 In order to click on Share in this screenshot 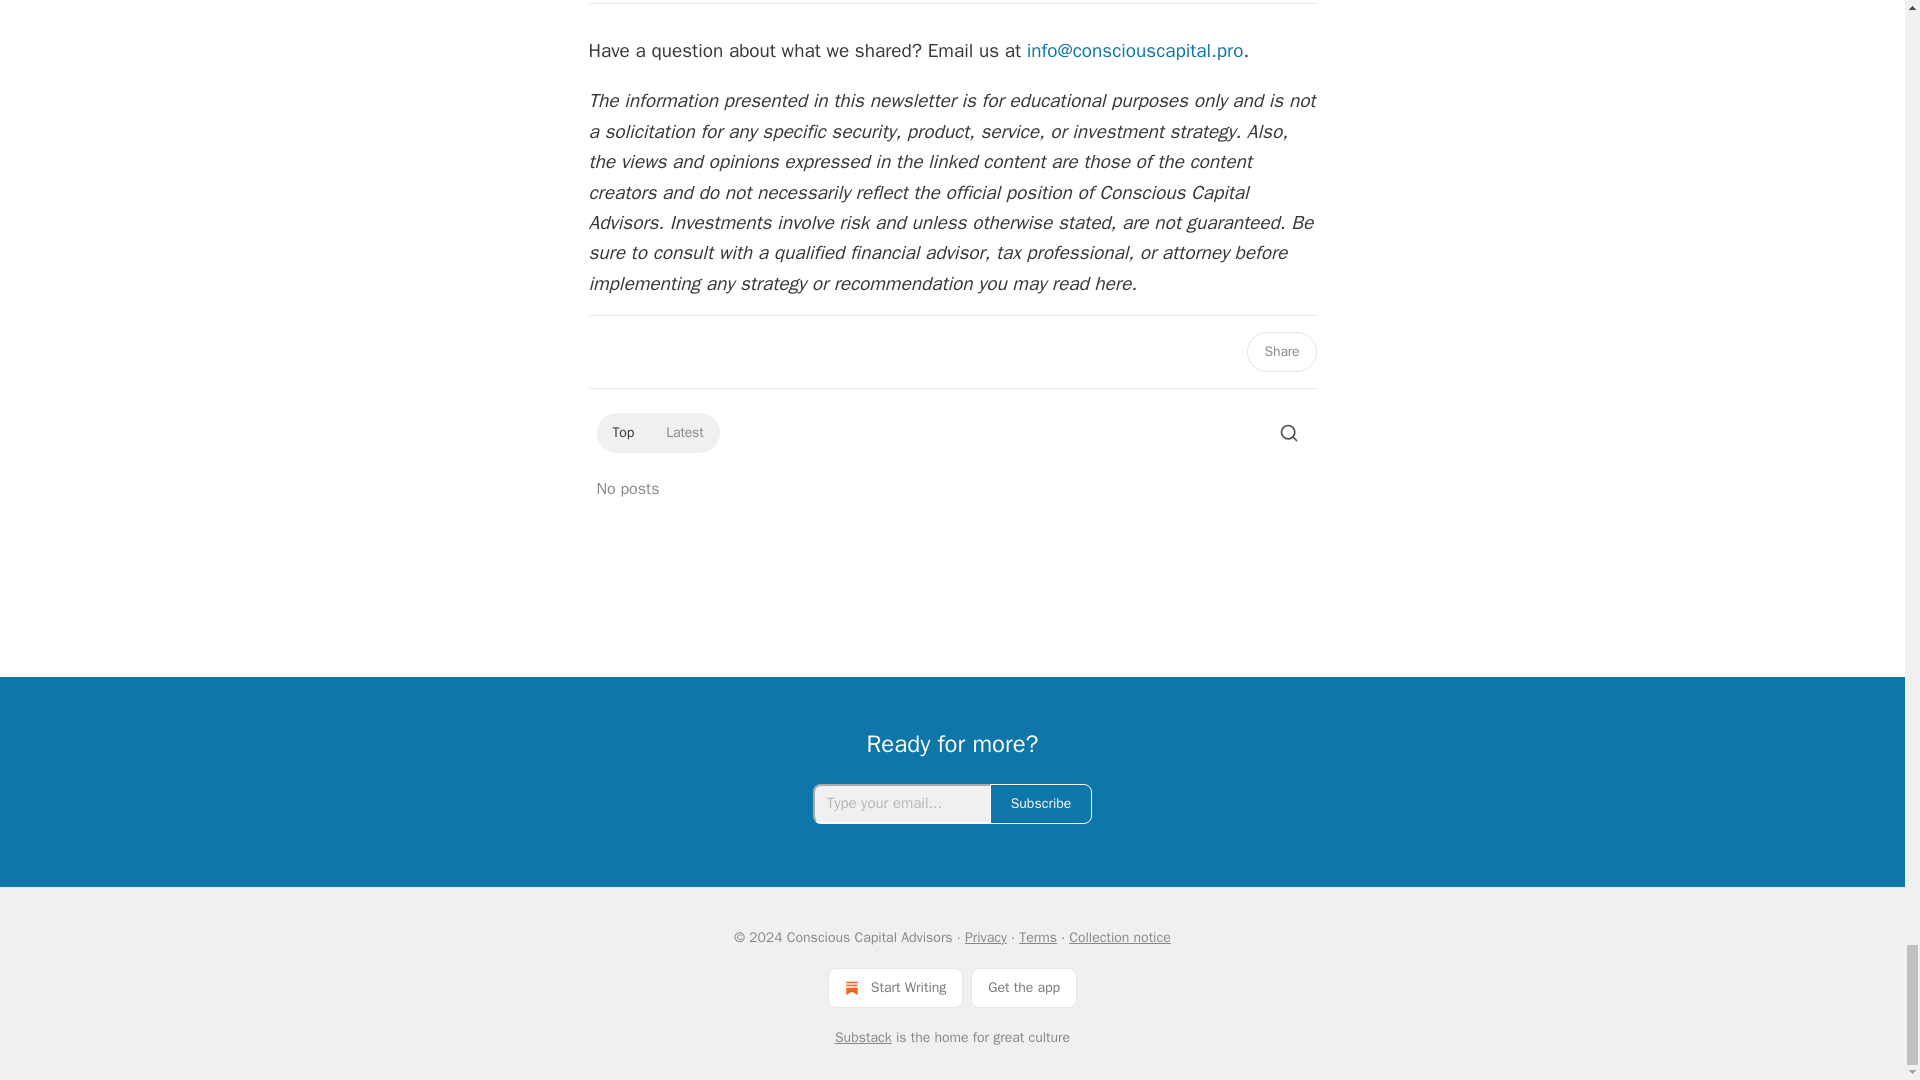, I will do `click(1280, 351)`.